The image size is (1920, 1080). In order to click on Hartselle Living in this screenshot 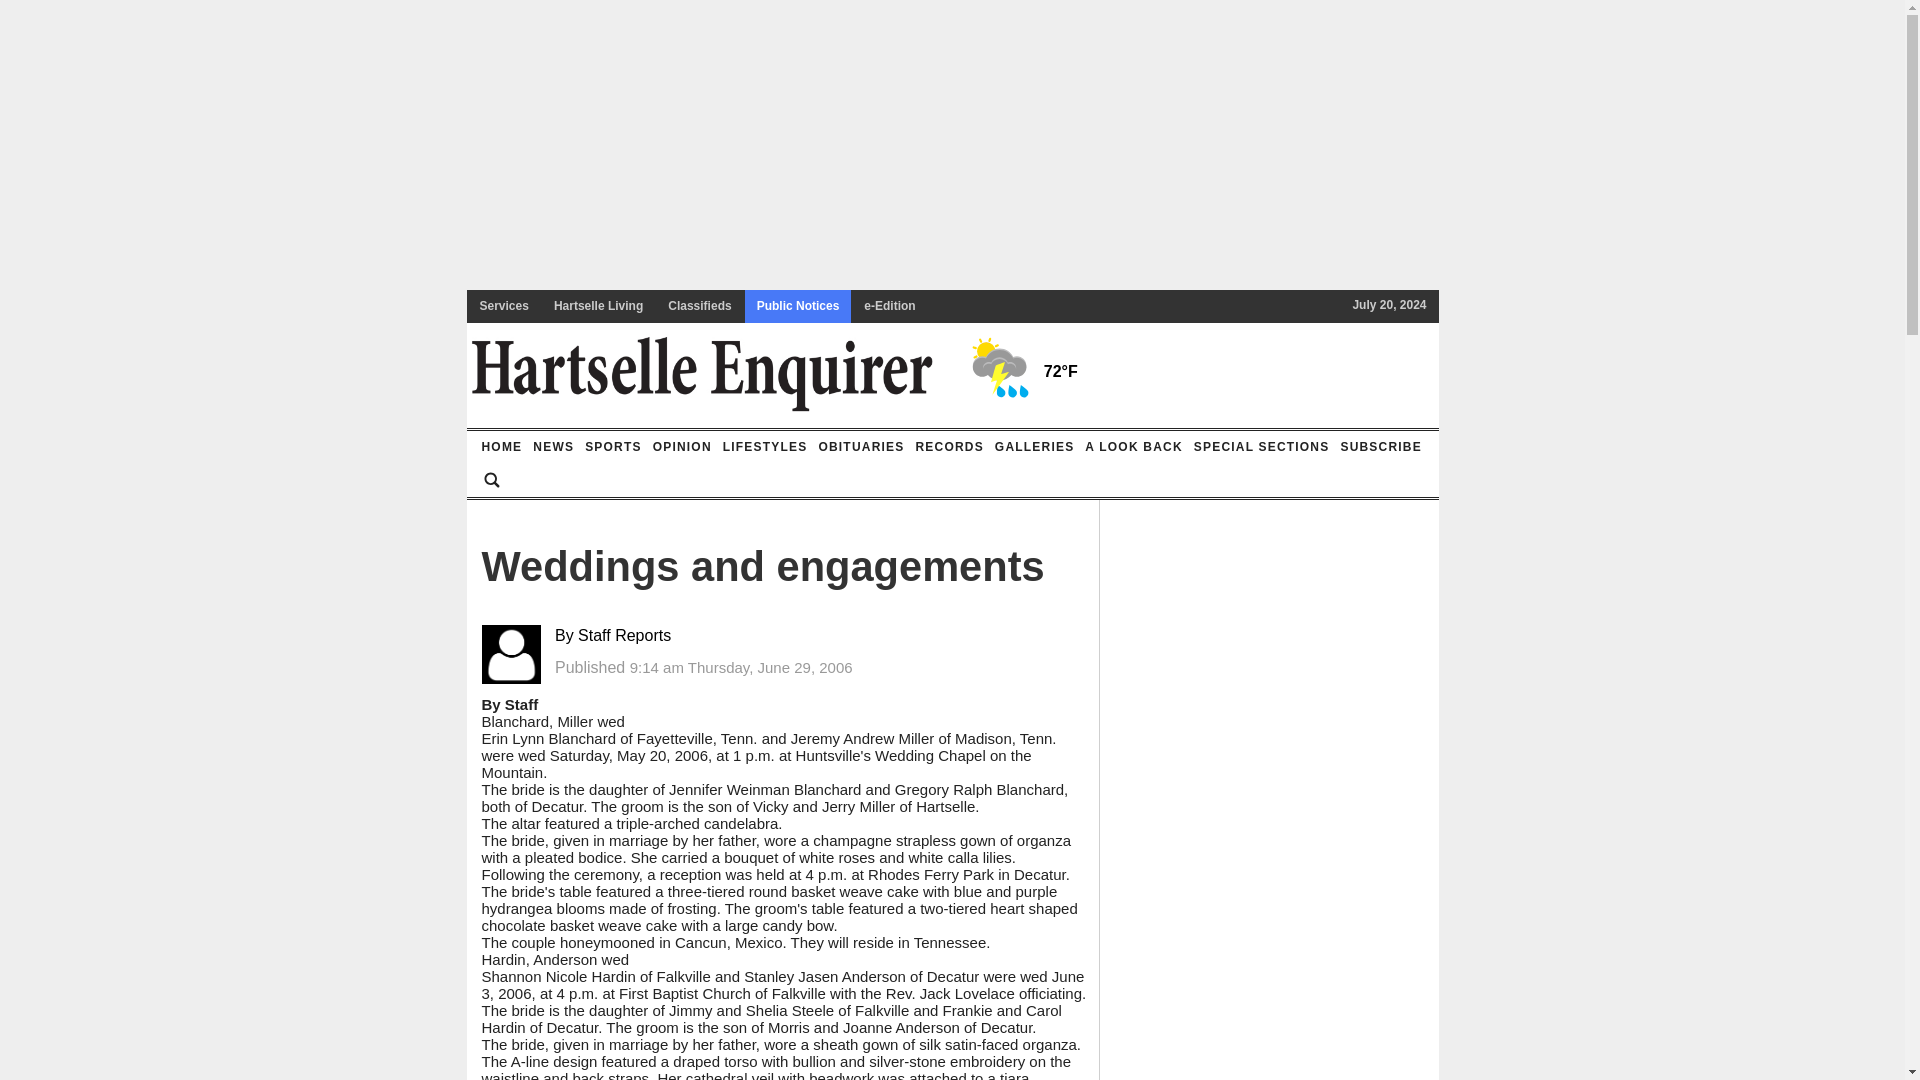, I will do `click(598, 306)`.